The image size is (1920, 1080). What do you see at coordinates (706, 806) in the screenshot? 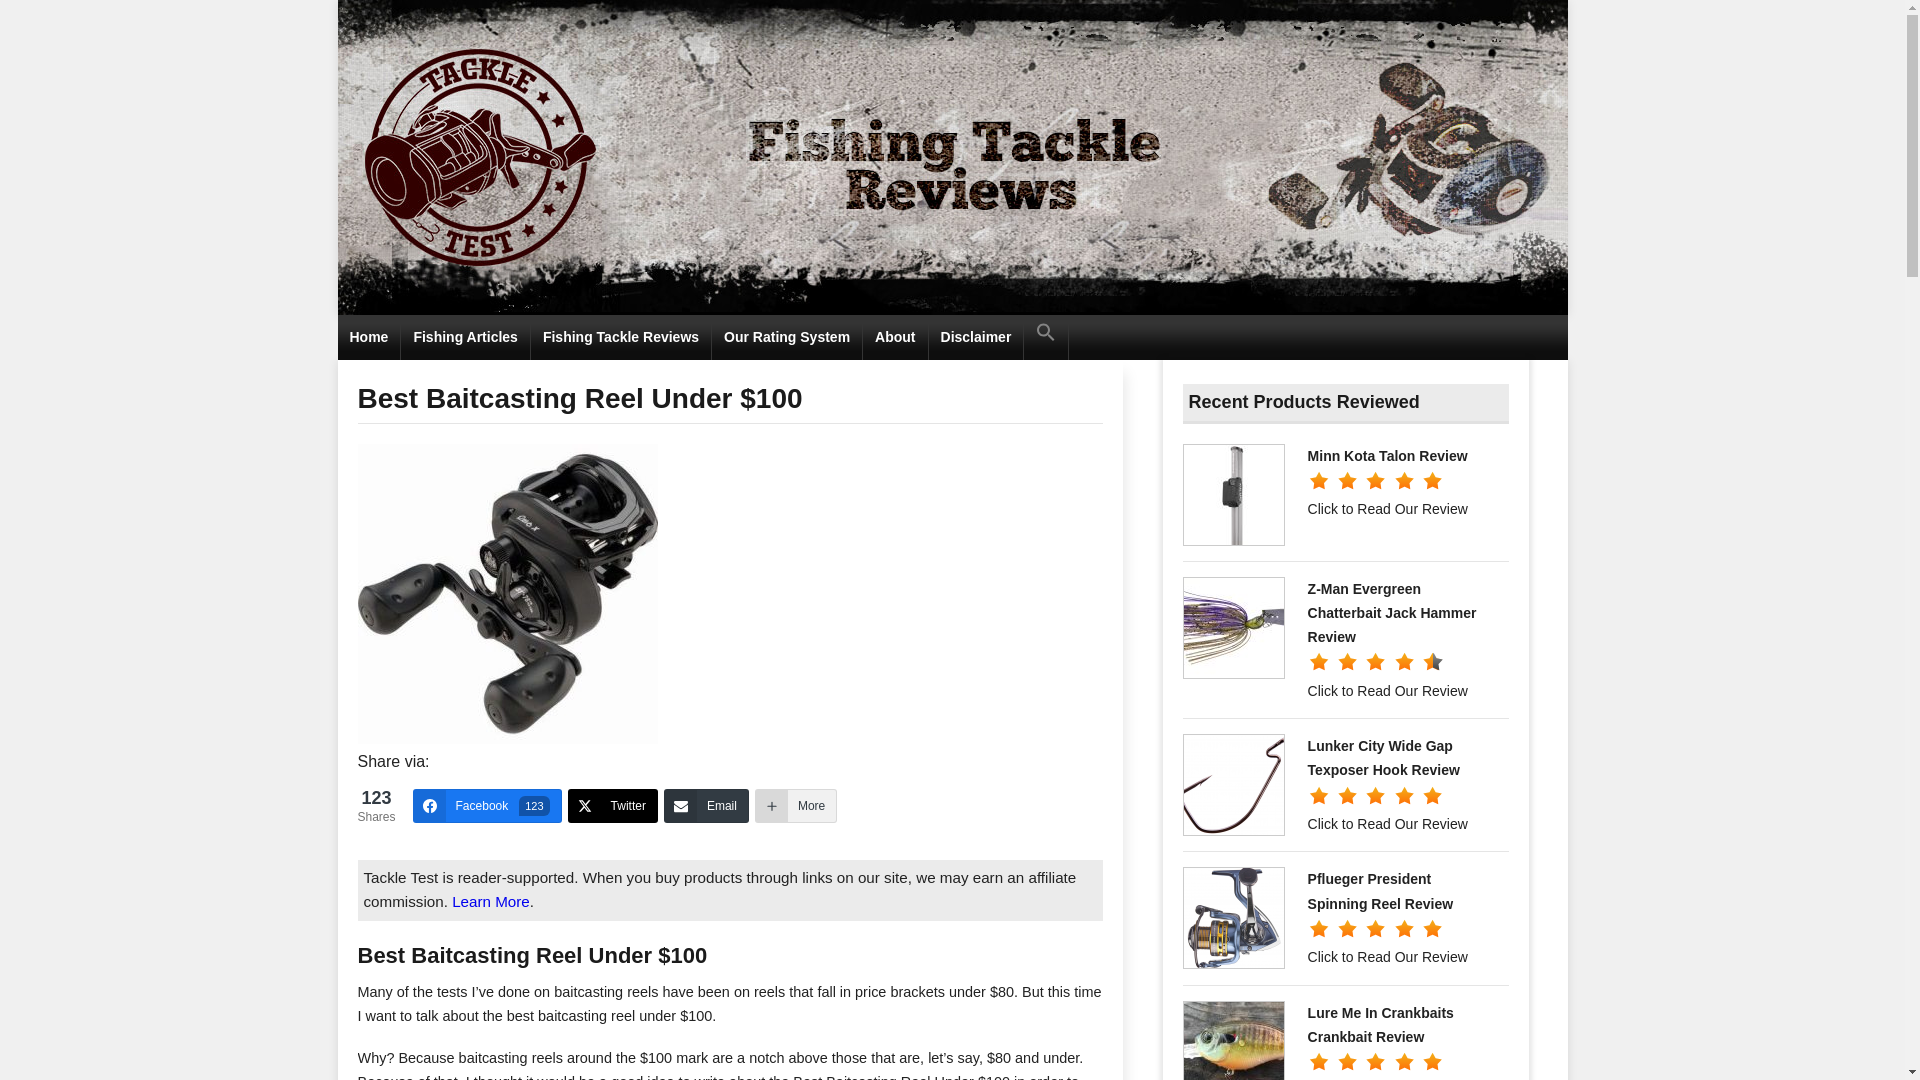
I see `Learn More` at bounding box center [706, 806].